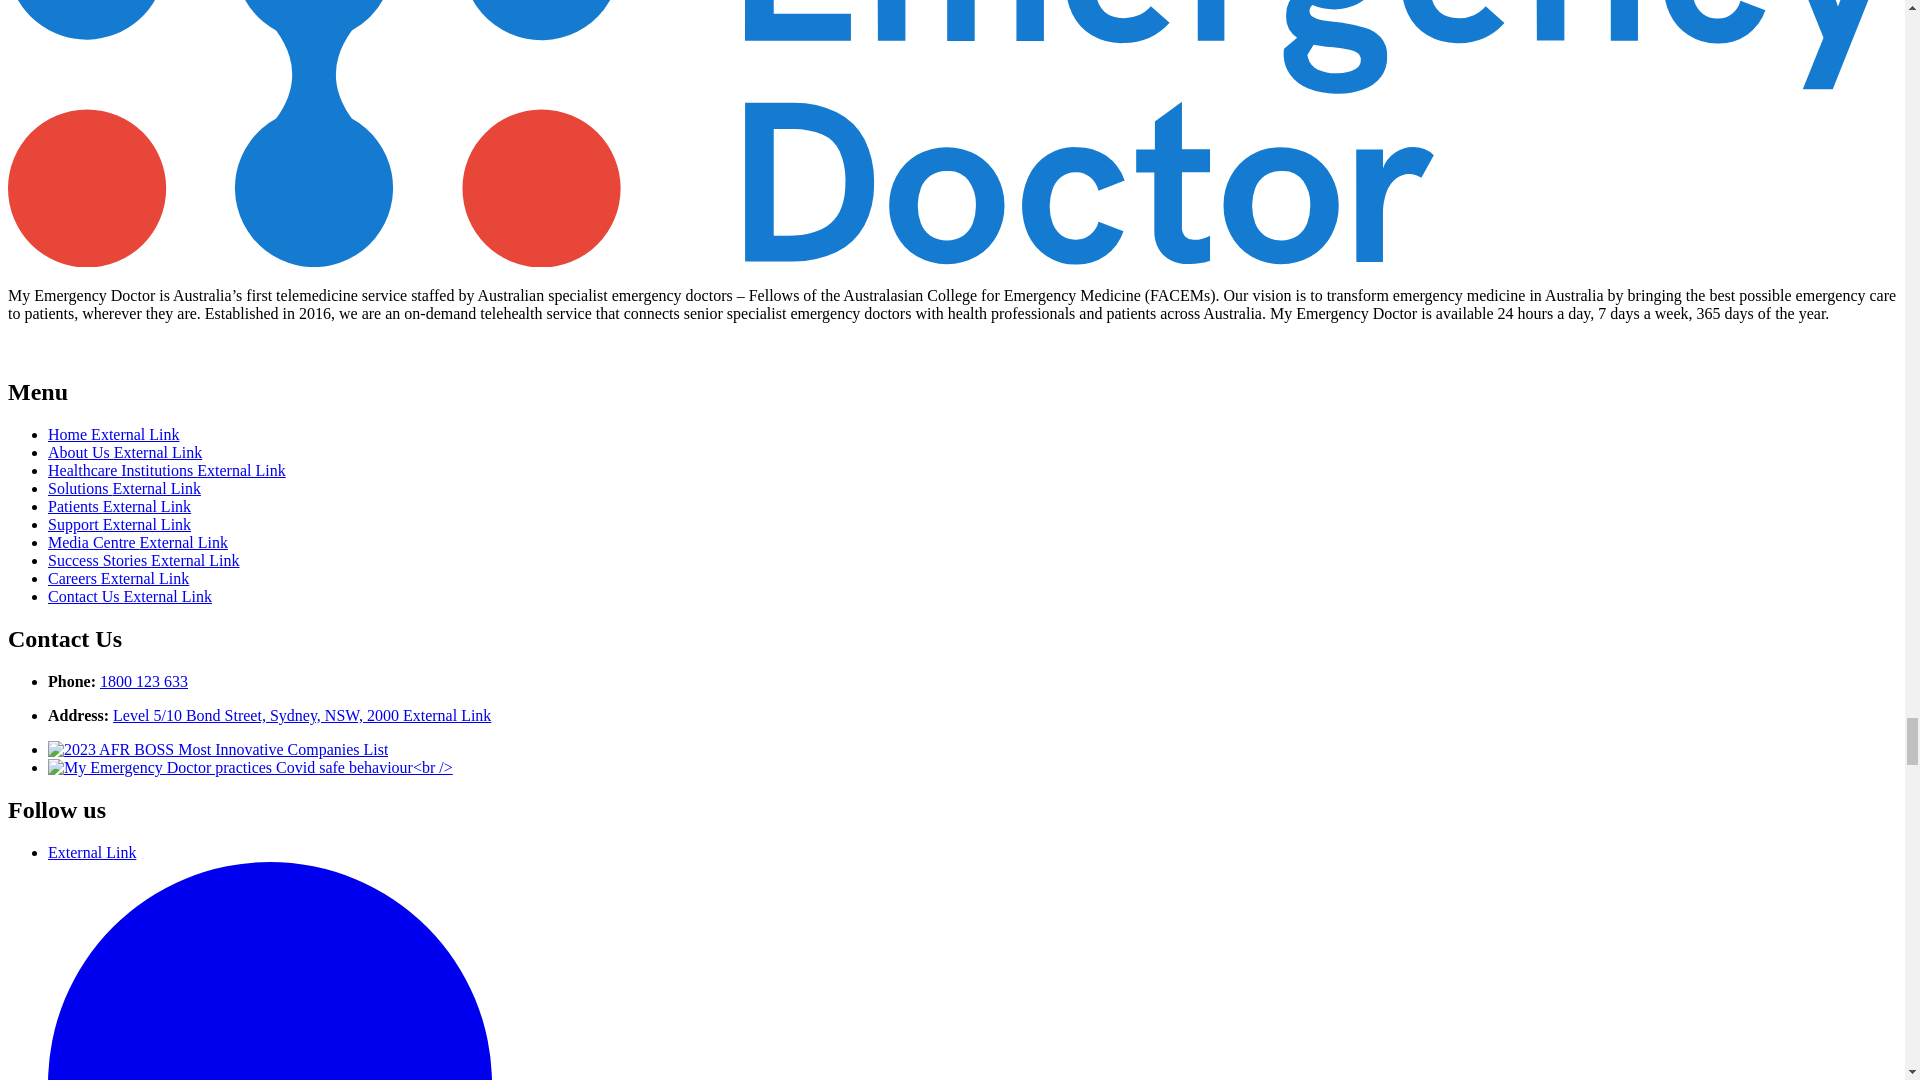 This screenshot has height=1080, width=1920. Describe the element at coordinates (144, 681) in the screenshot. I see `Phone` at that location.